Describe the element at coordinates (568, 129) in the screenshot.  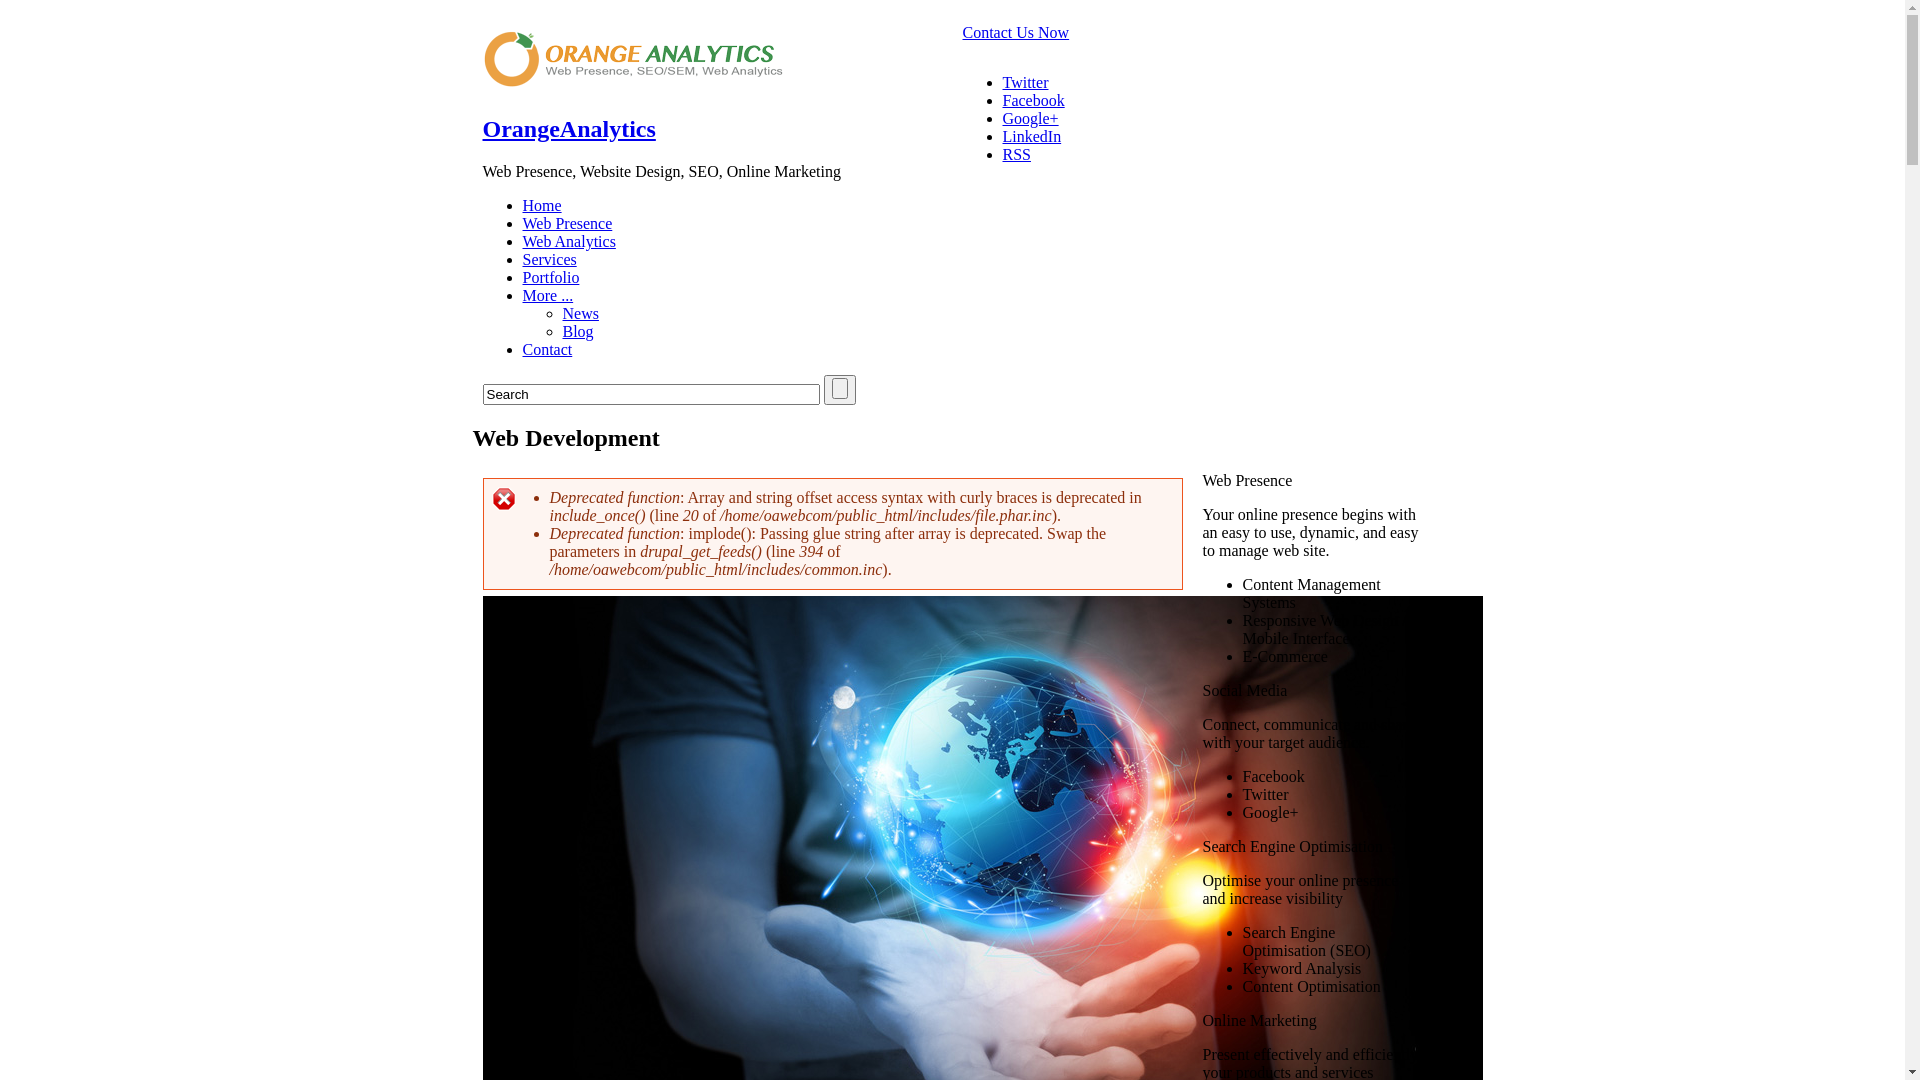
I see `OrangeAnalytics` at that location.